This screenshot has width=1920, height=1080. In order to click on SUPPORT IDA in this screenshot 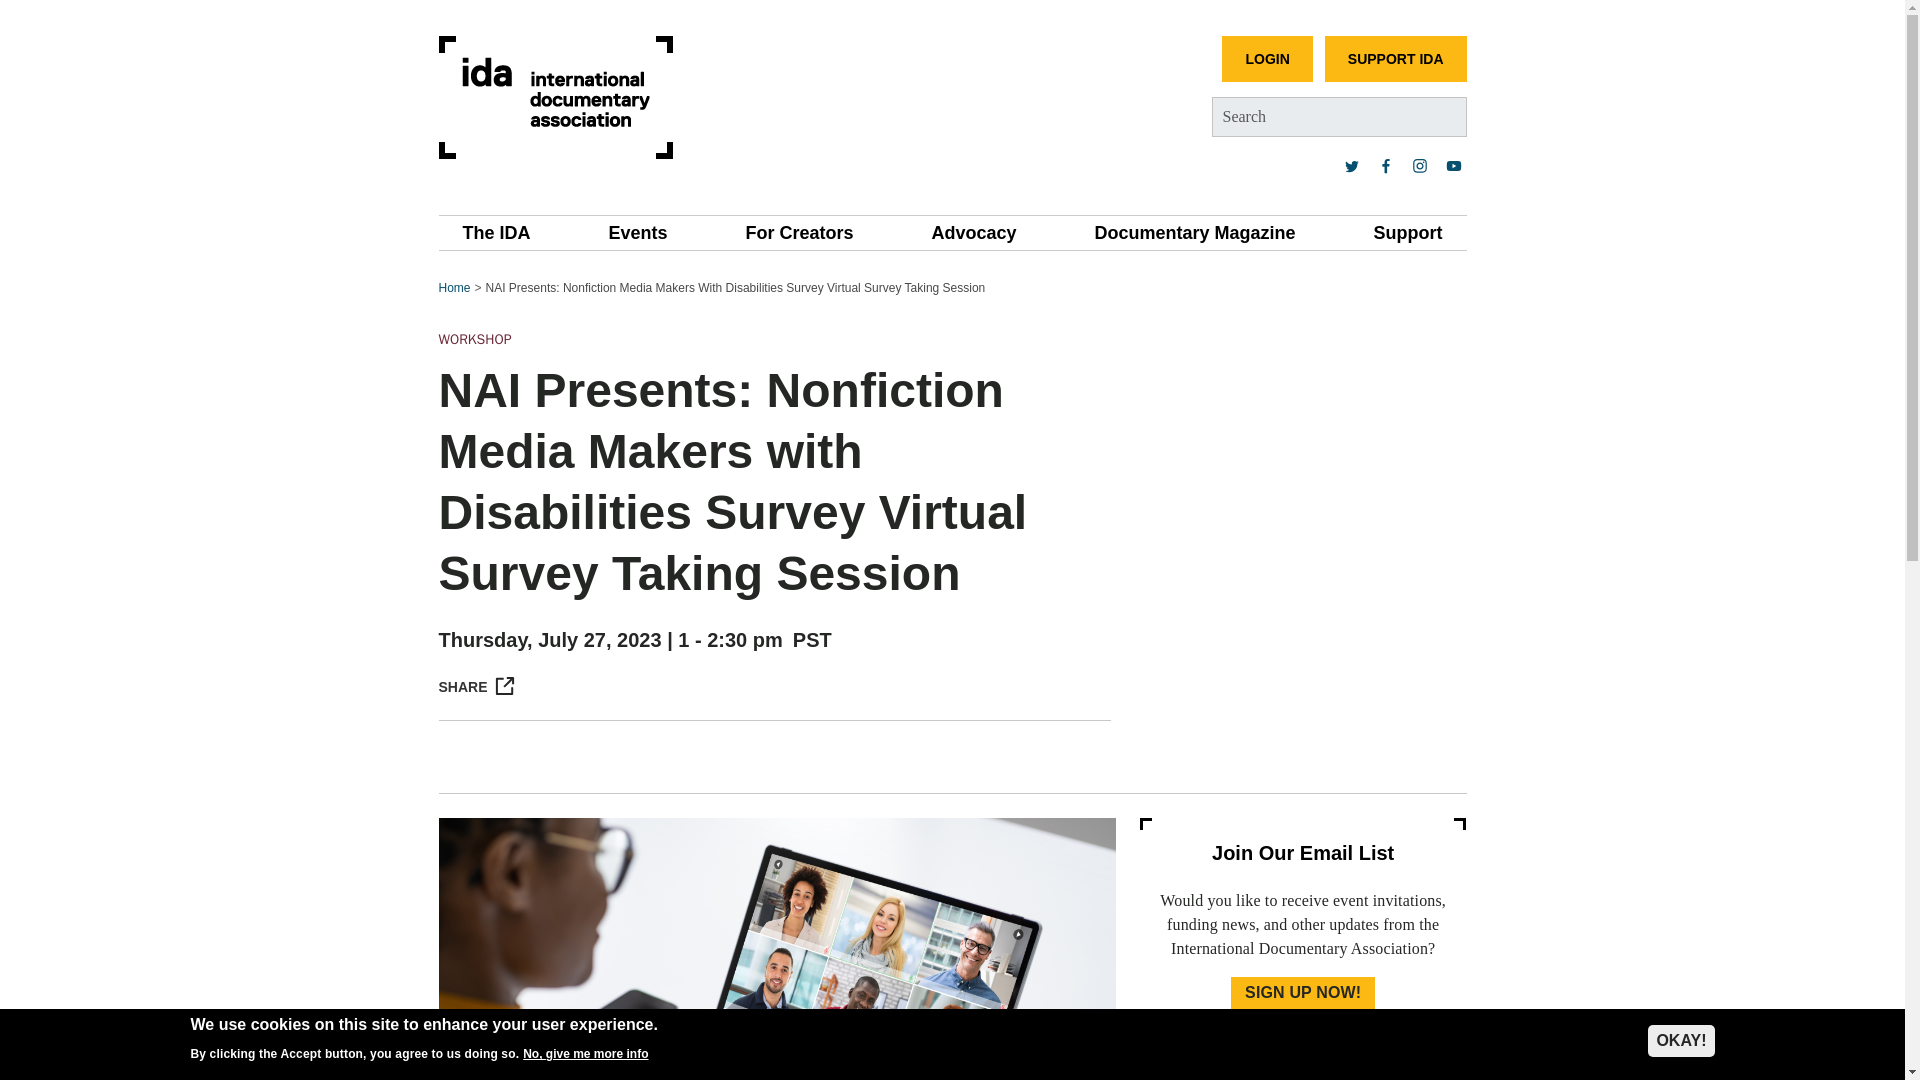, I will do `click(1395, 58)`.